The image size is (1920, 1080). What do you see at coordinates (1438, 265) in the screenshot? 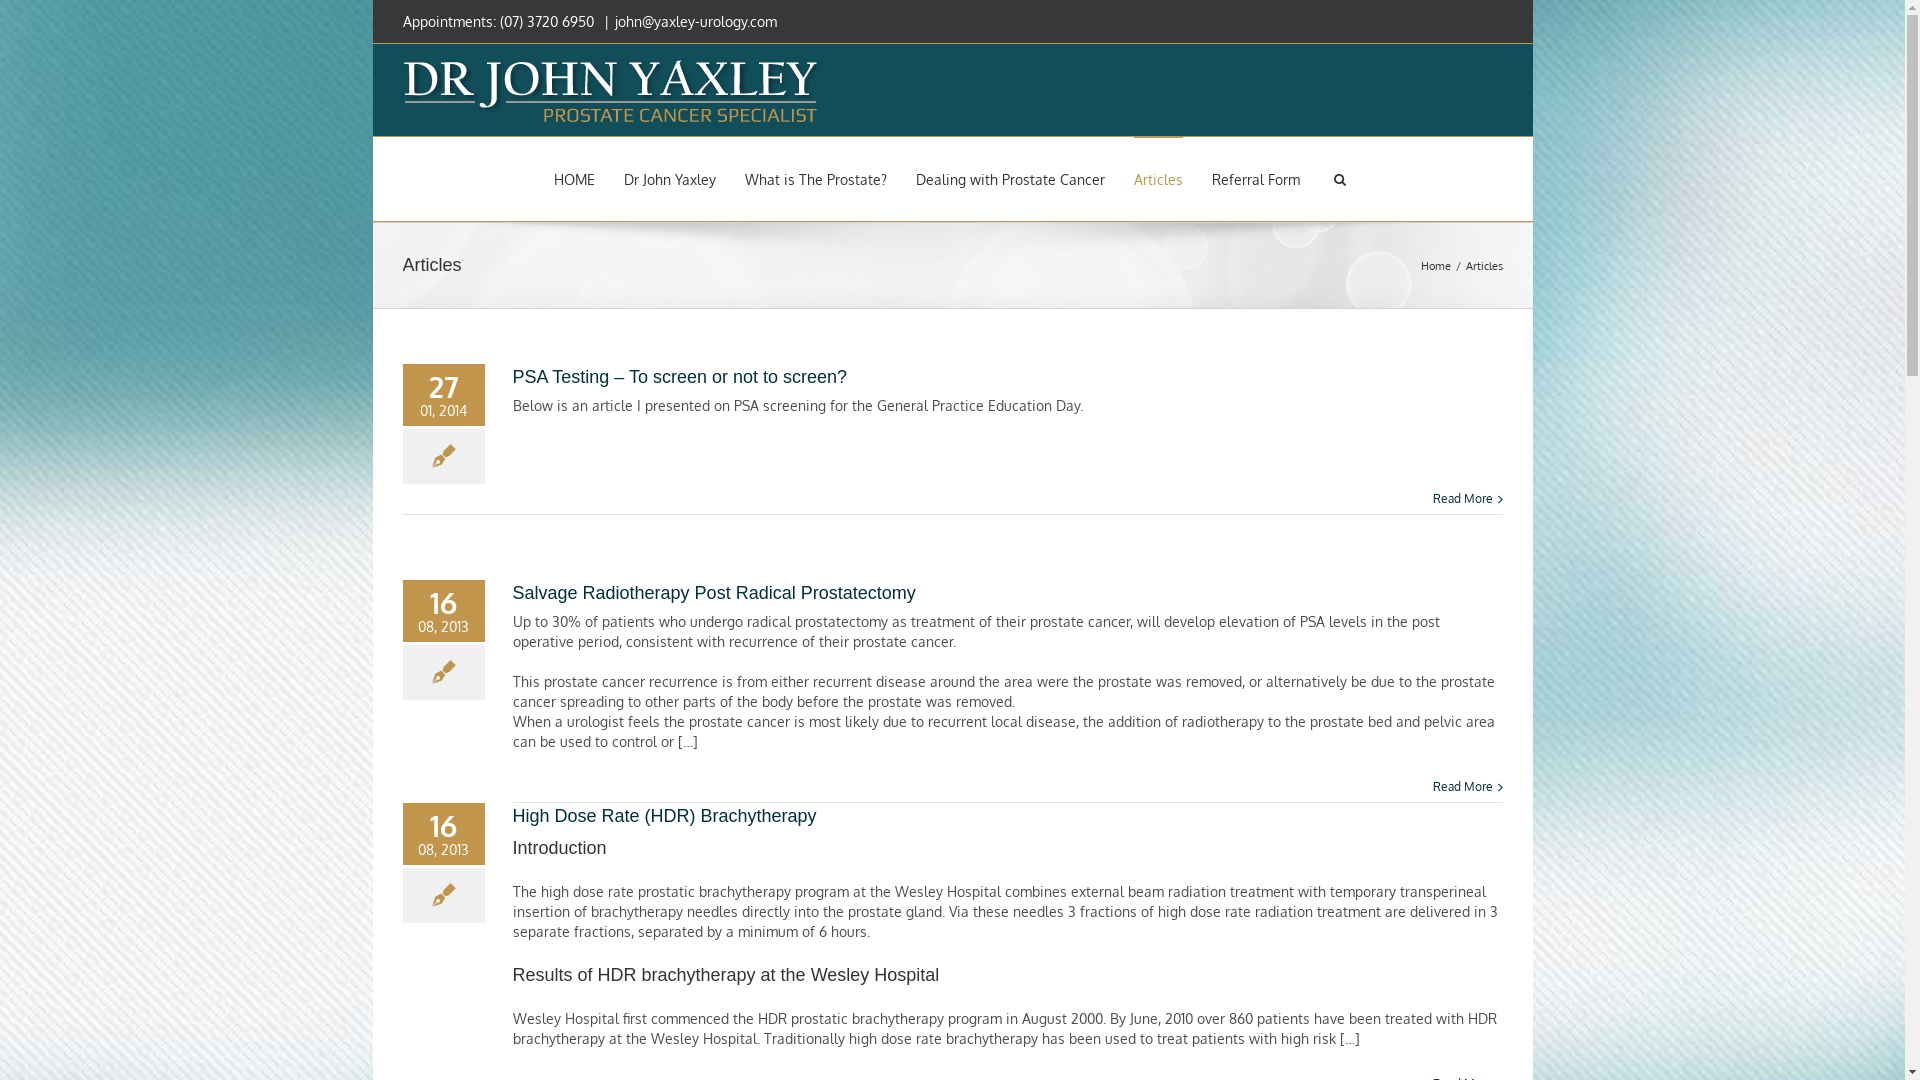
I see `Home` at bounding box center [1438, 265].